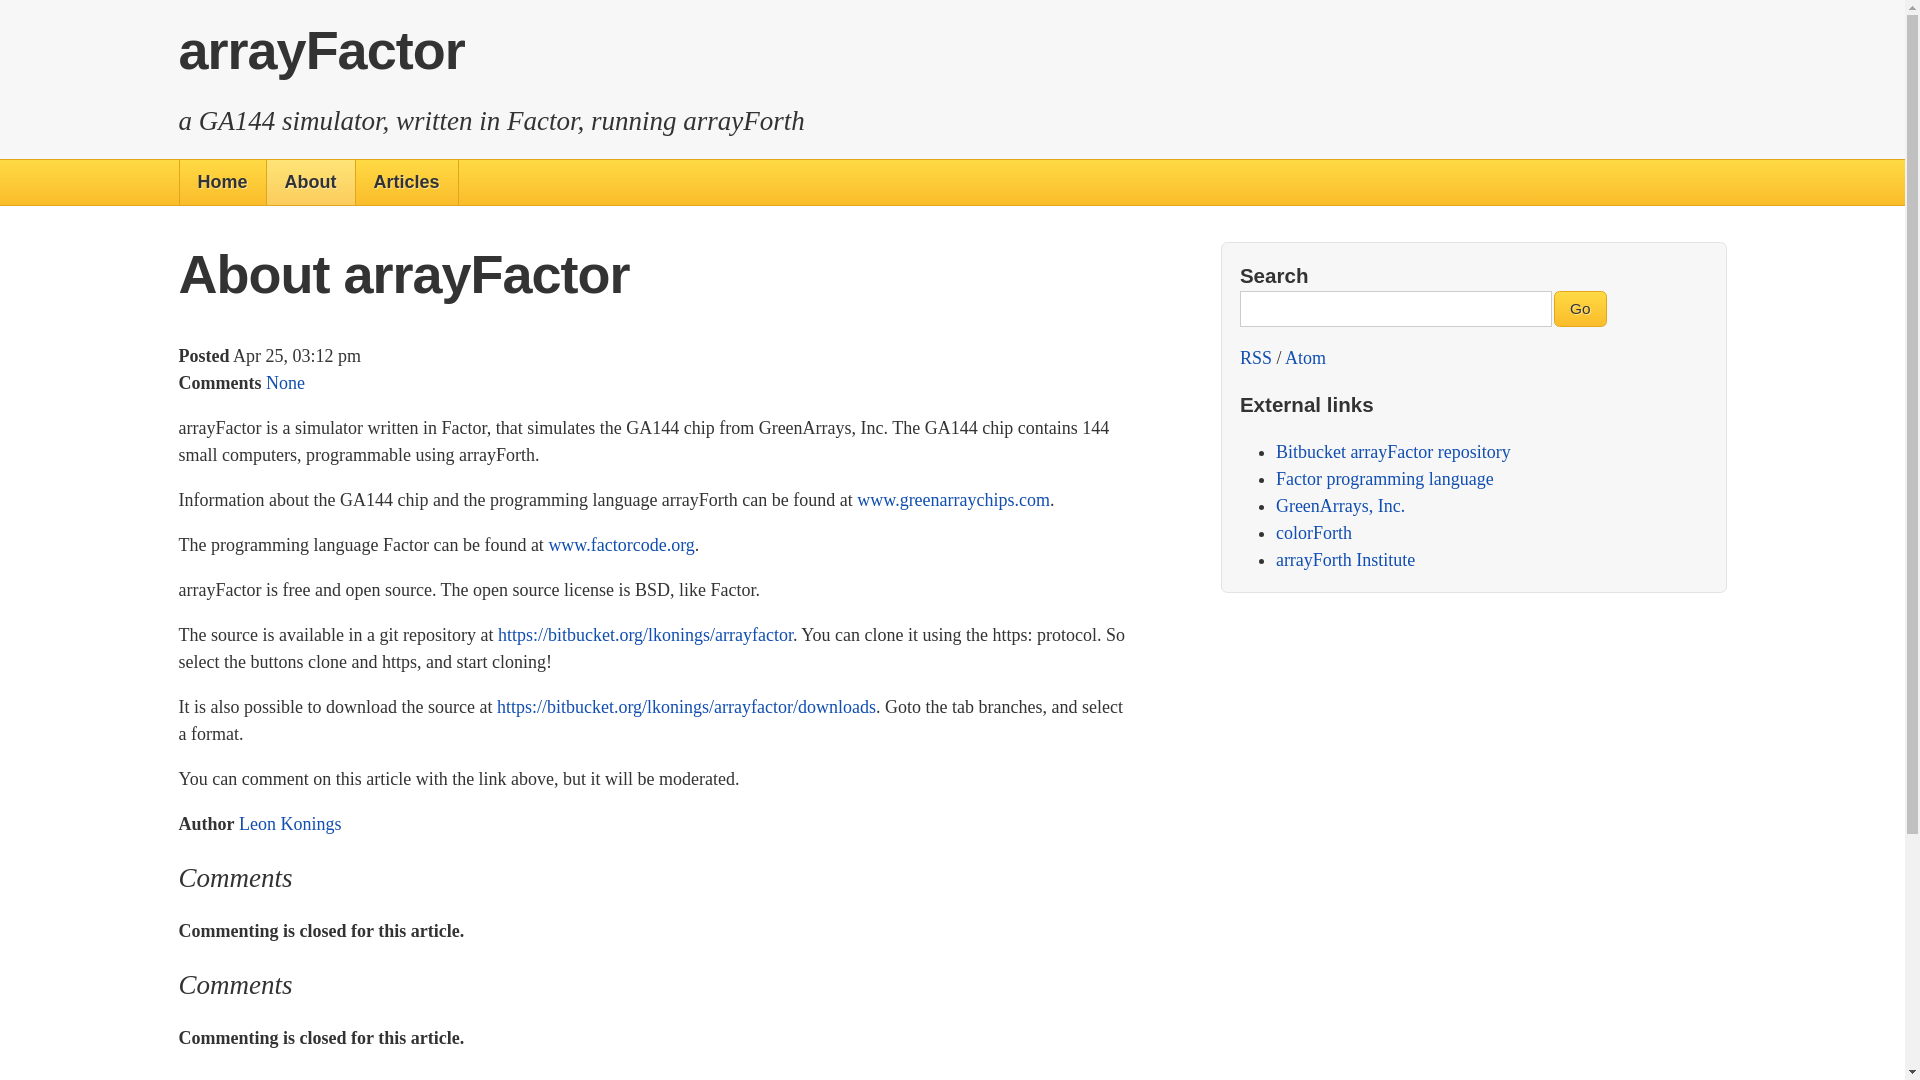 The width and height of the screenshot is (1920, 1080). I want to click on Provides free online learning experiences., so click(1346, 560).